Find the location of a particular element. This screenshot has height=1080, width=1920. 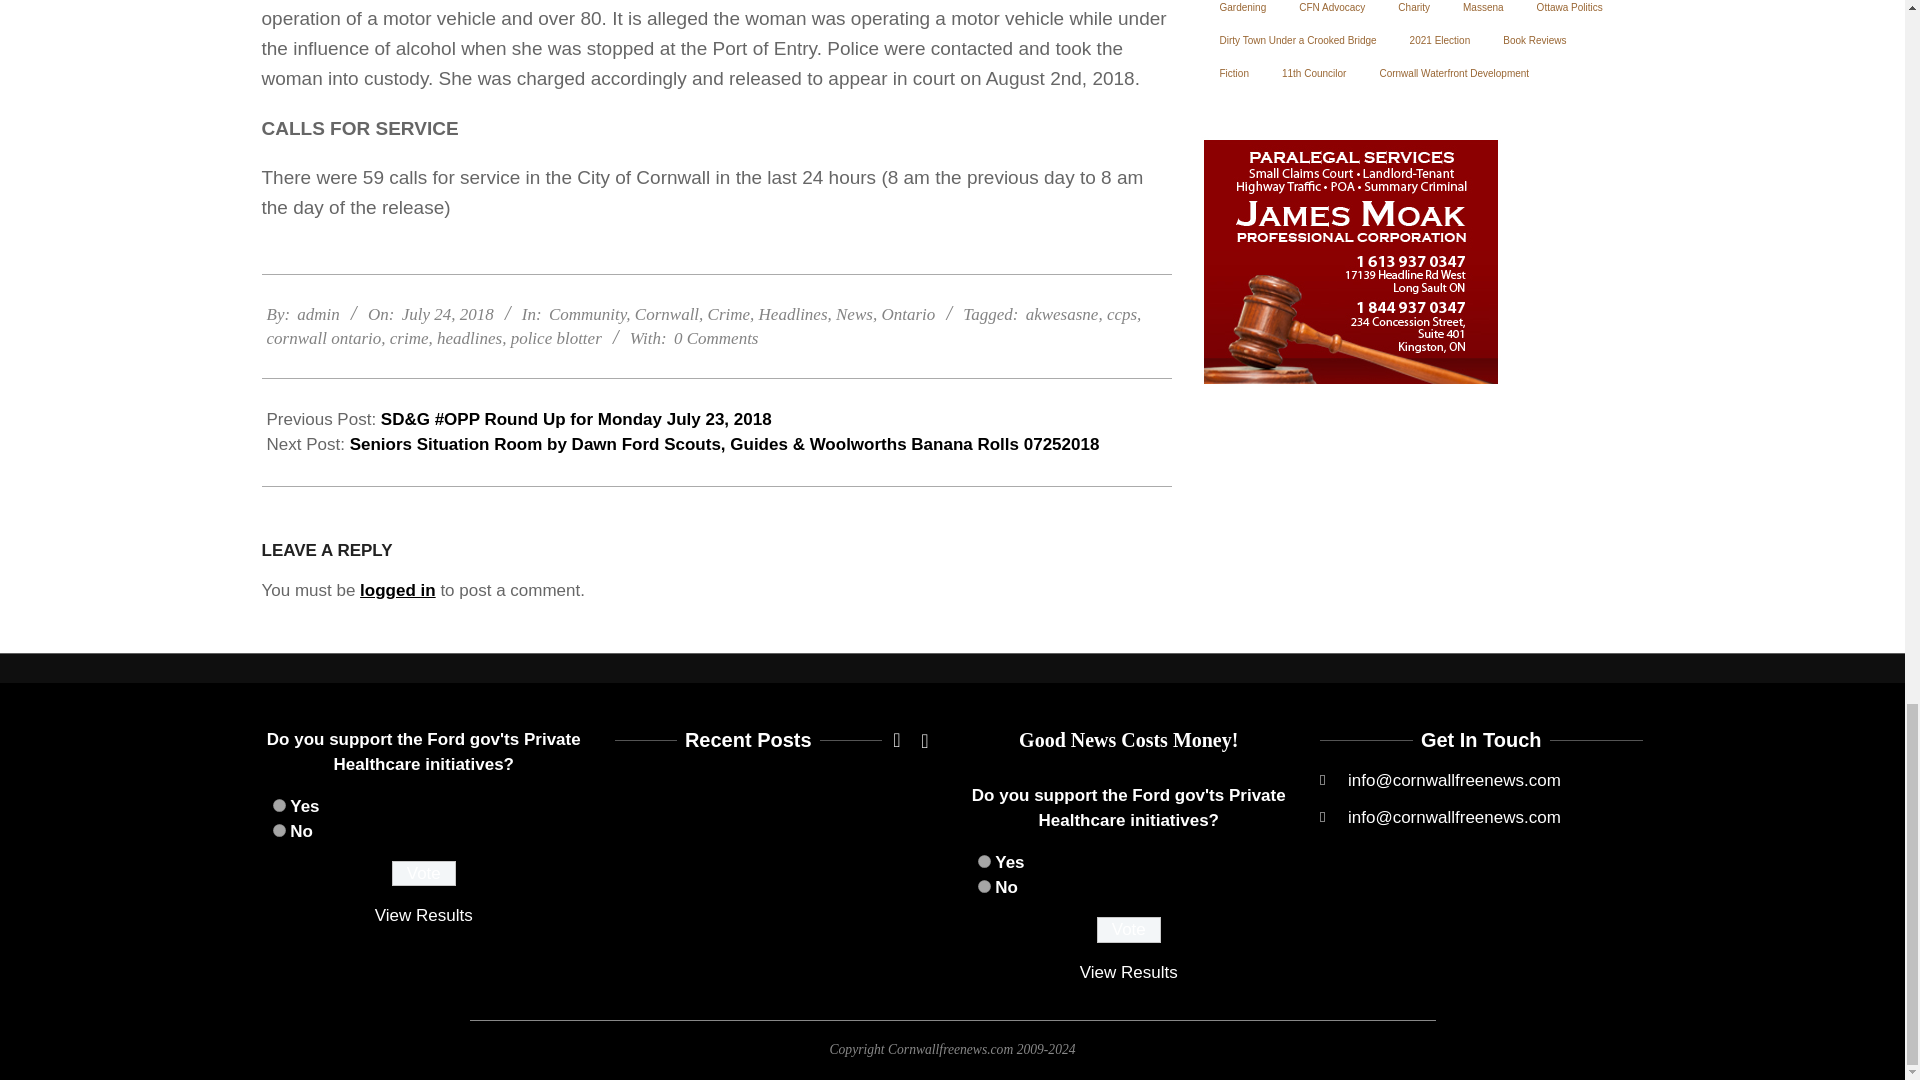

View Results Of This Poll is located at coordinates (423, 915).